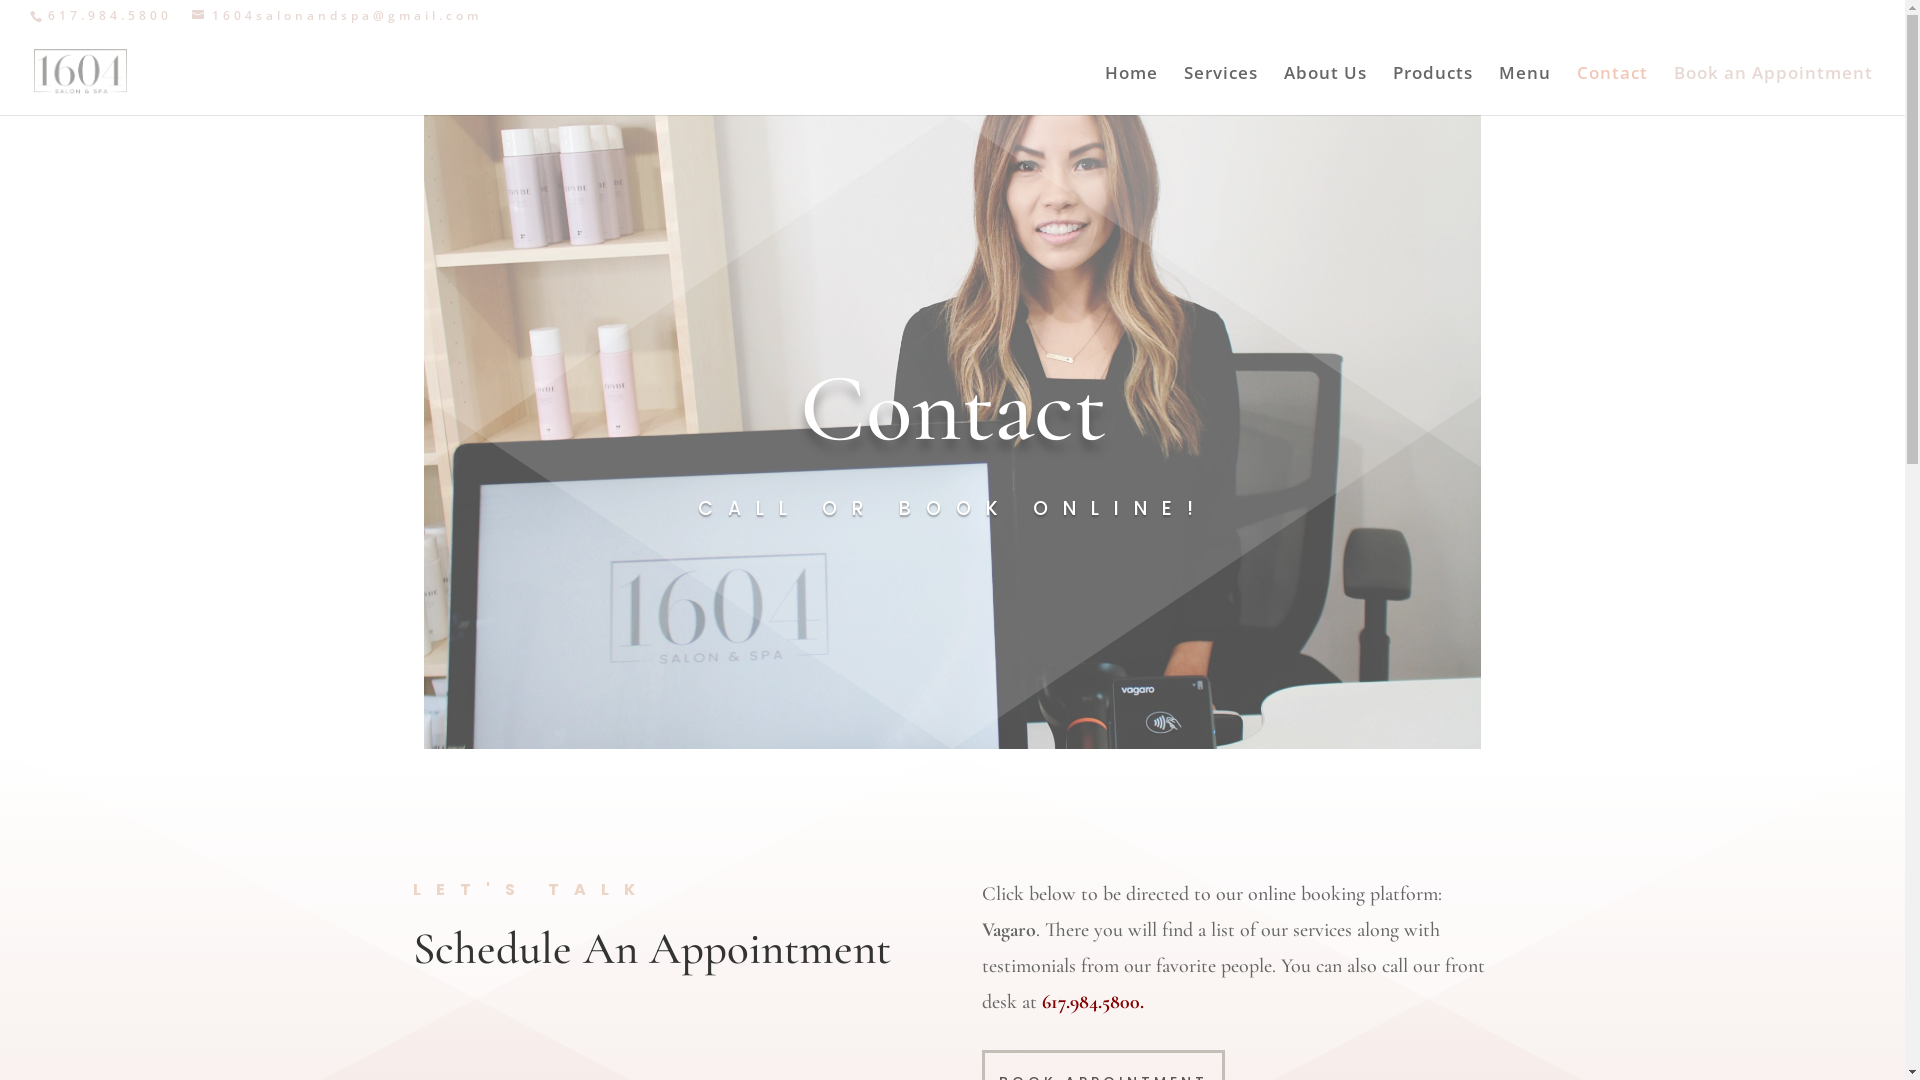 Image resolution: width=1920 pixels, height=1080 pixels. I want to click on Products, so click(1433, 90).